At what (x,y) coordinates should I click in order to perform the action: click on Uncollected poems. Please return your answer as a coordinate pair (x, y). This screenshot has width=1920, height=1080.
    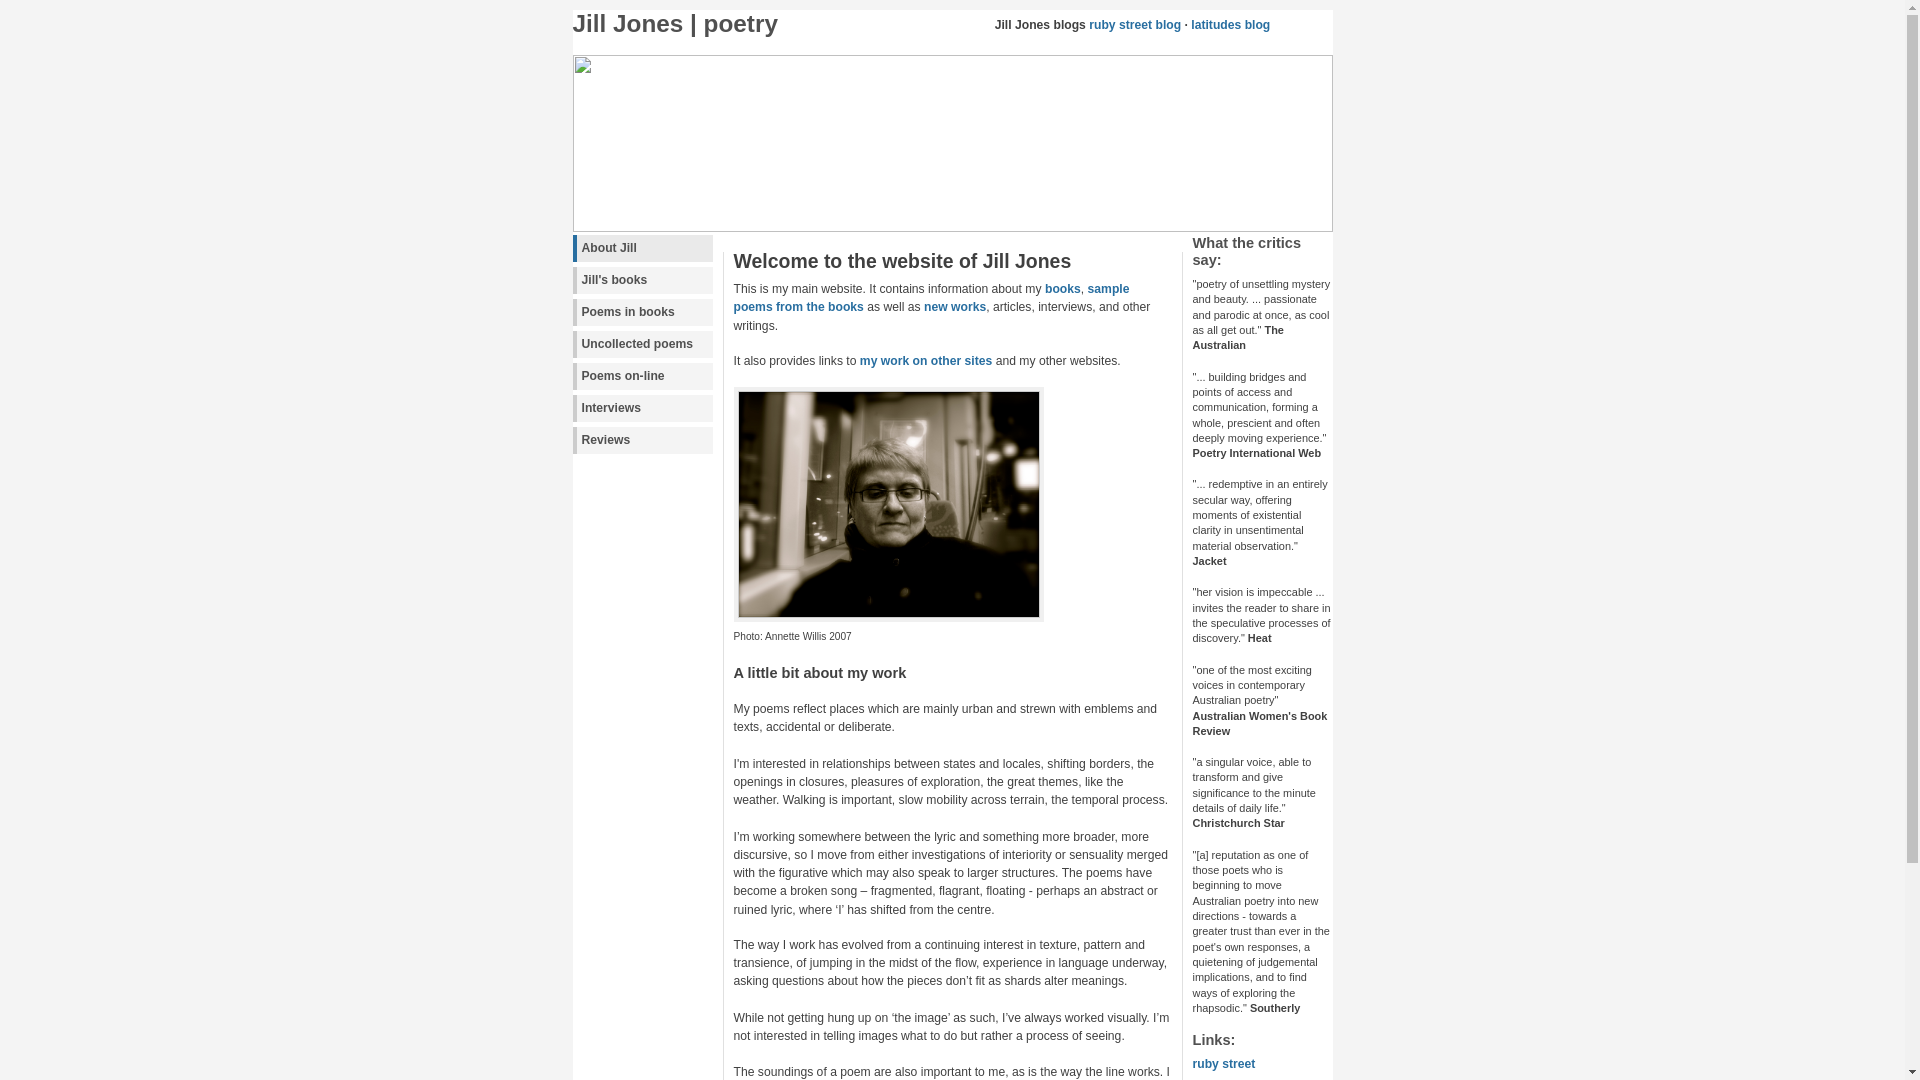
    Looking at the image, I should click on (642, 344).